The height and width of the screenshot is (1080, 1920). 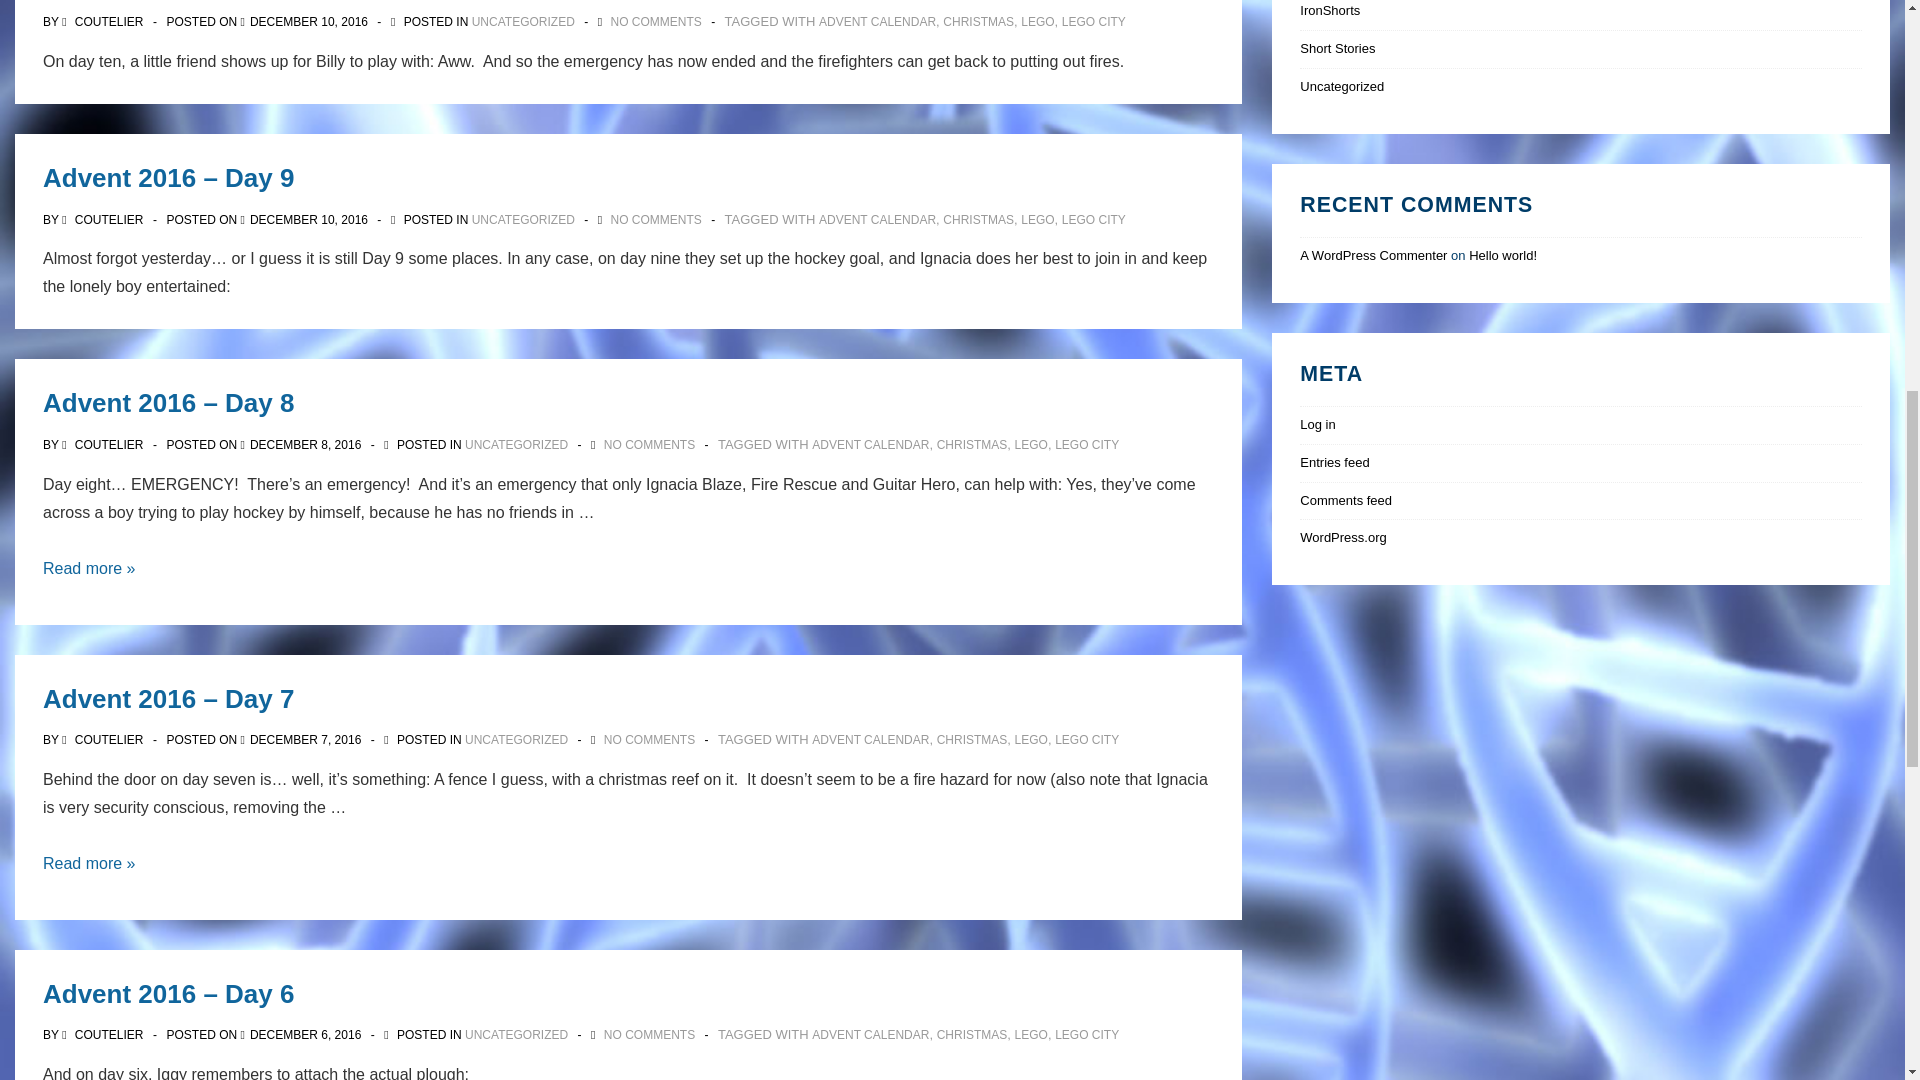 I want to click on COUTELIER, so click(x=104, y=22).